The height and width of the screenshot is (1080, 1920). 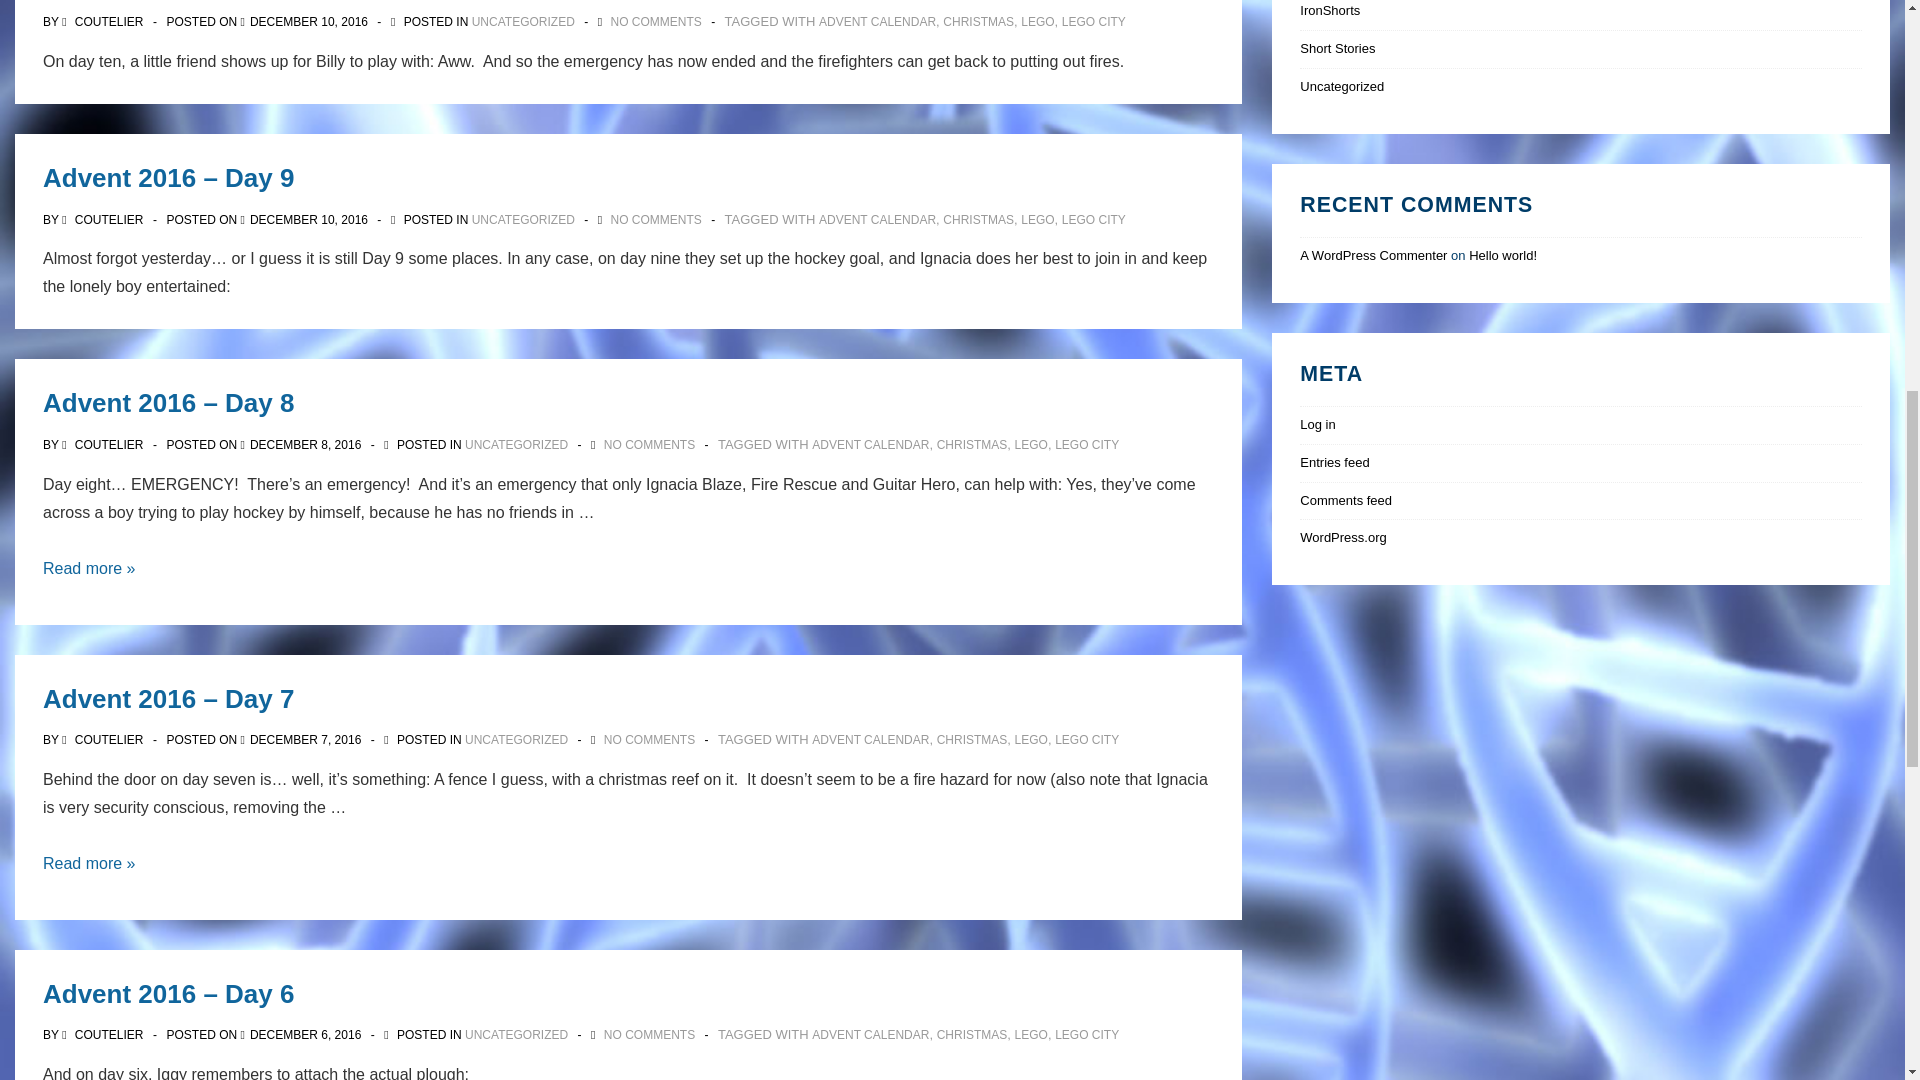 I want to click on COUTELIER, so click(x=104, y=22).